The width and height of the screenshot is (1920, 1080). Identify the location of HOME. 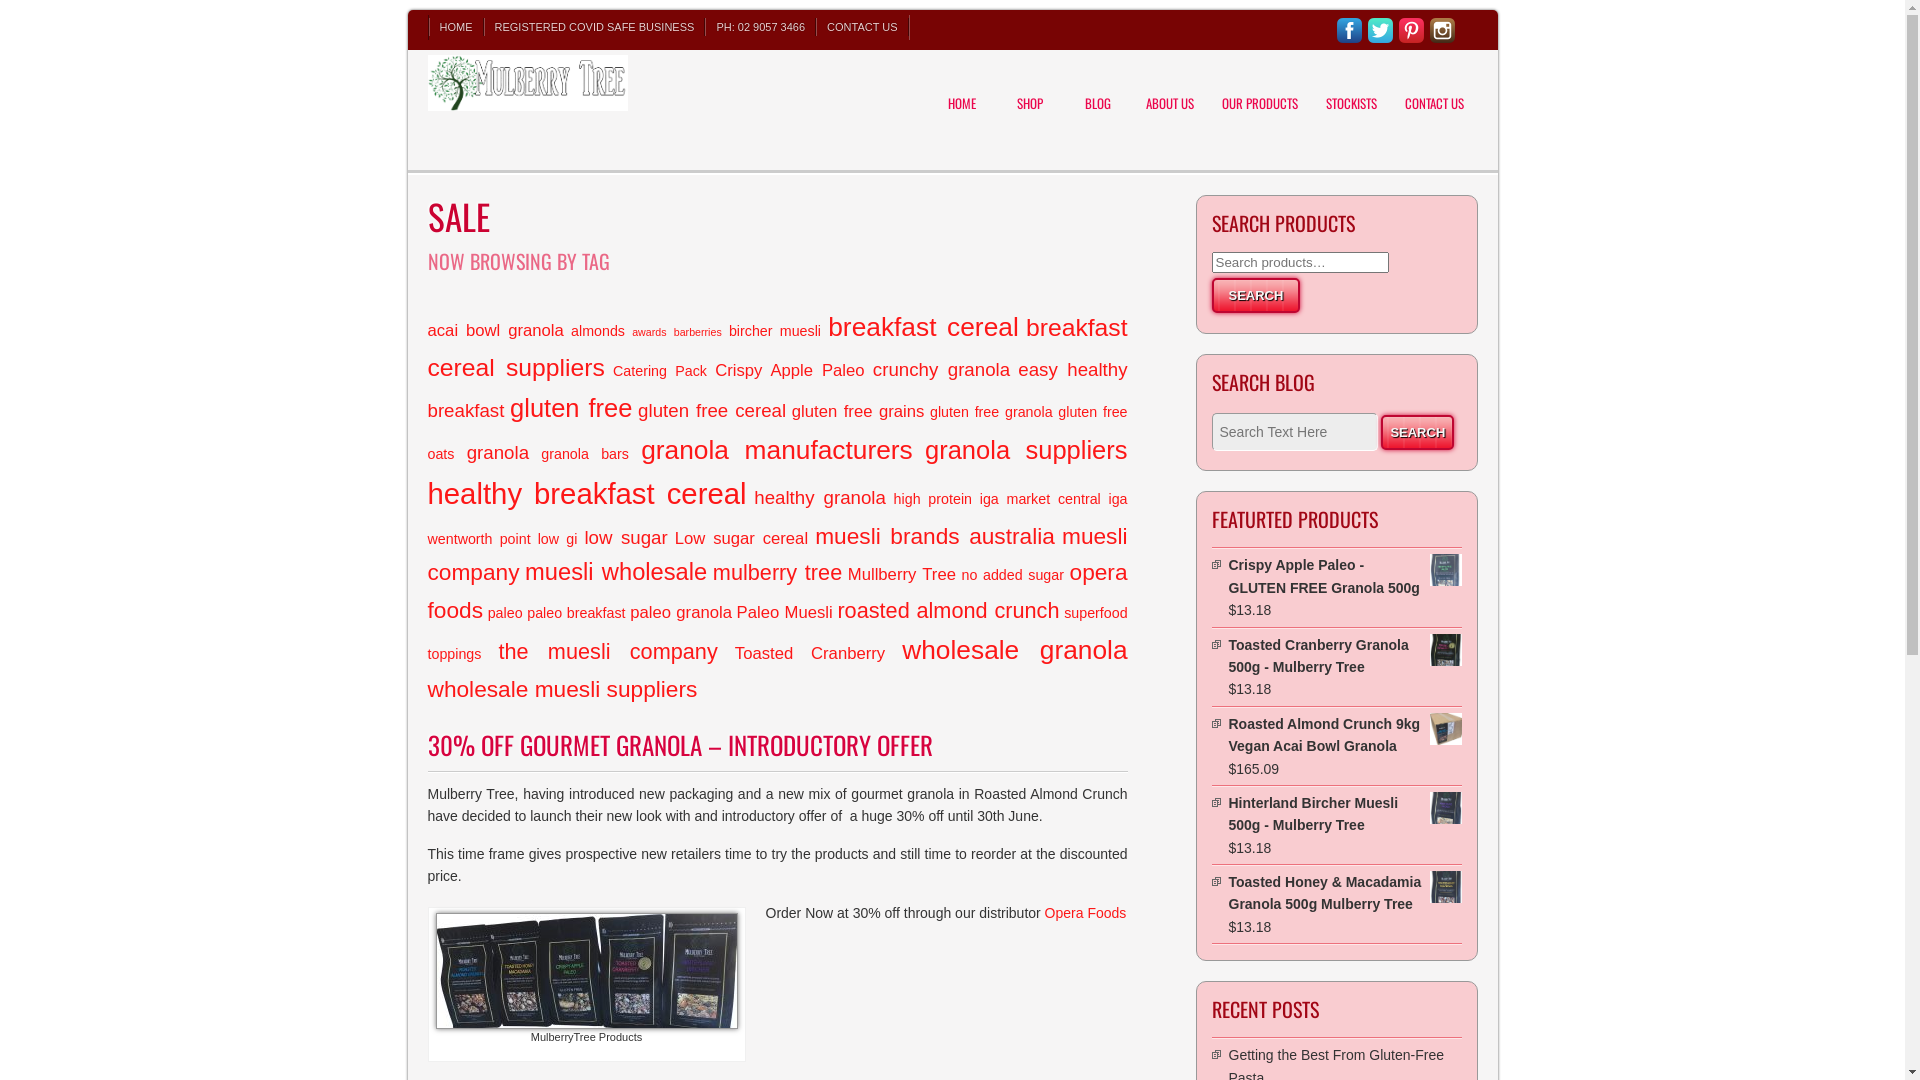
(961, 90).